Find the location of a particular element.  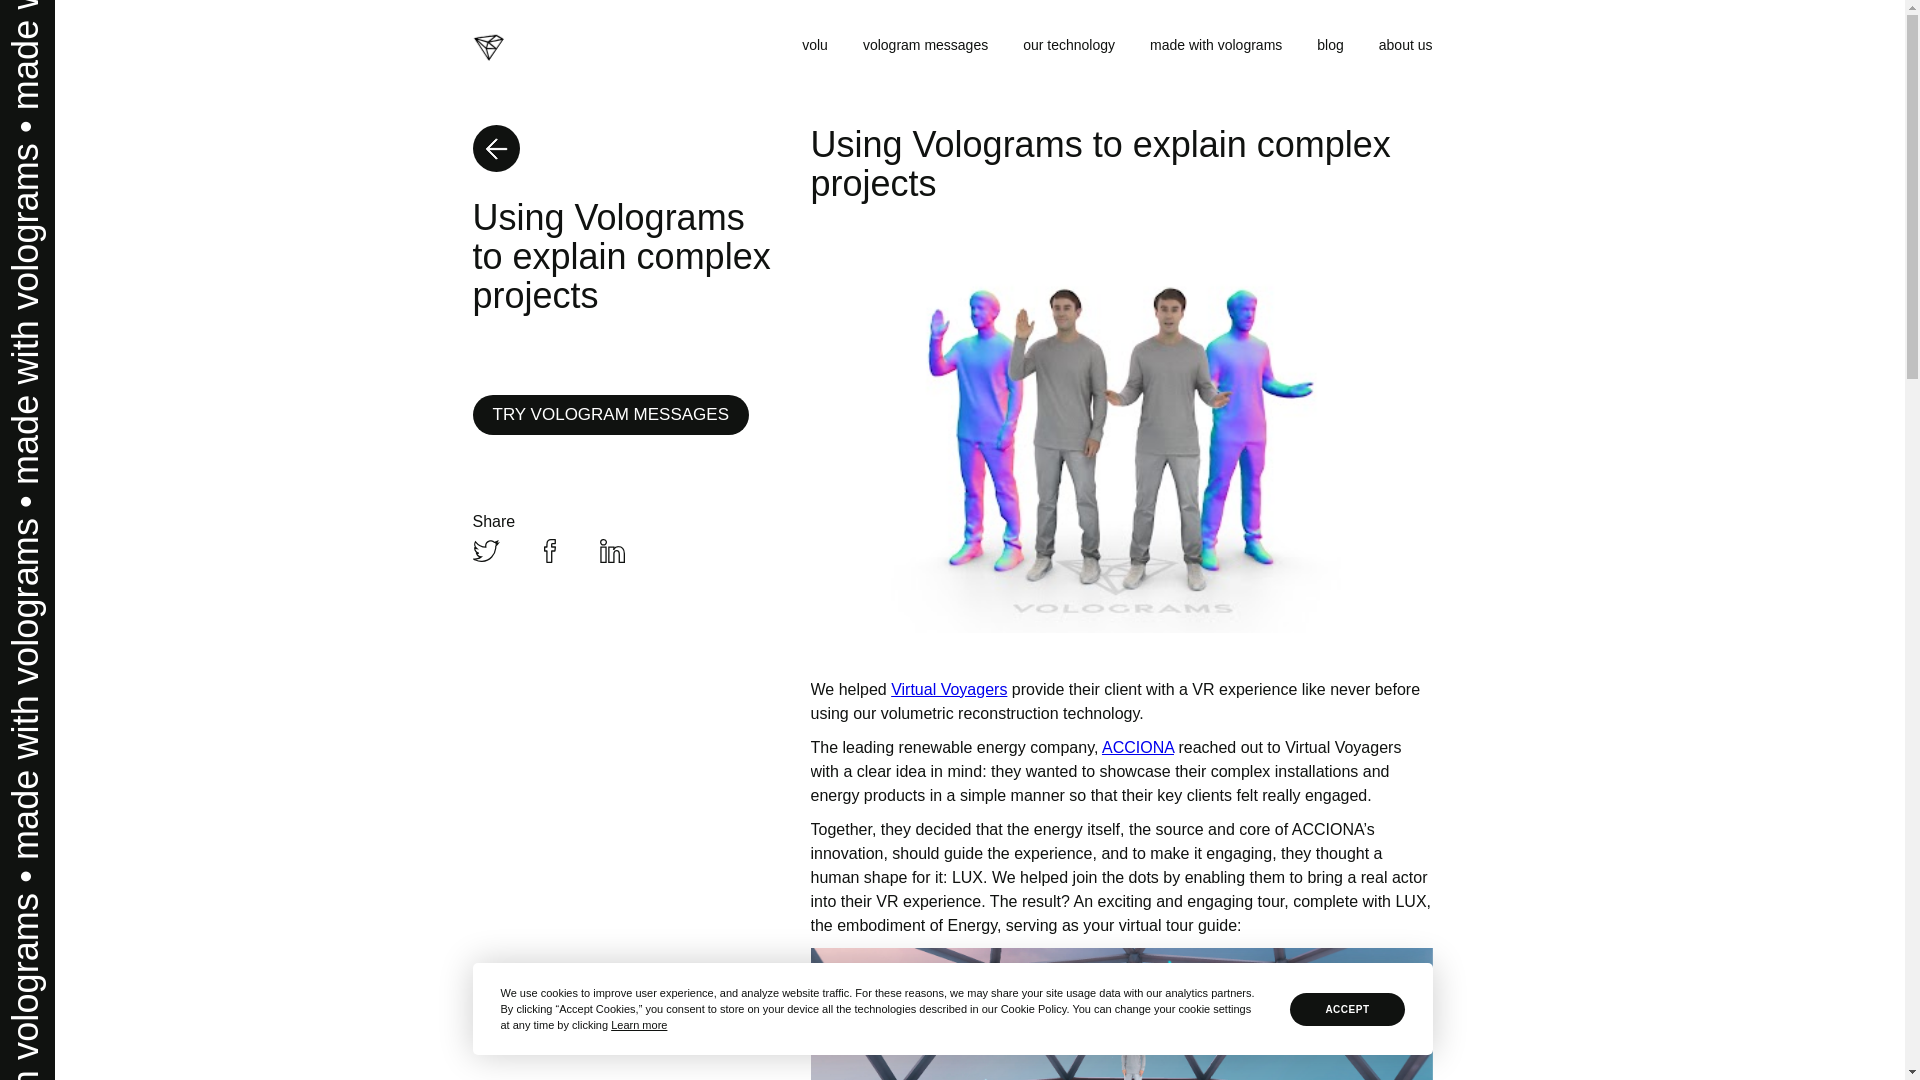

blog is located at coordinates (1330, 45).